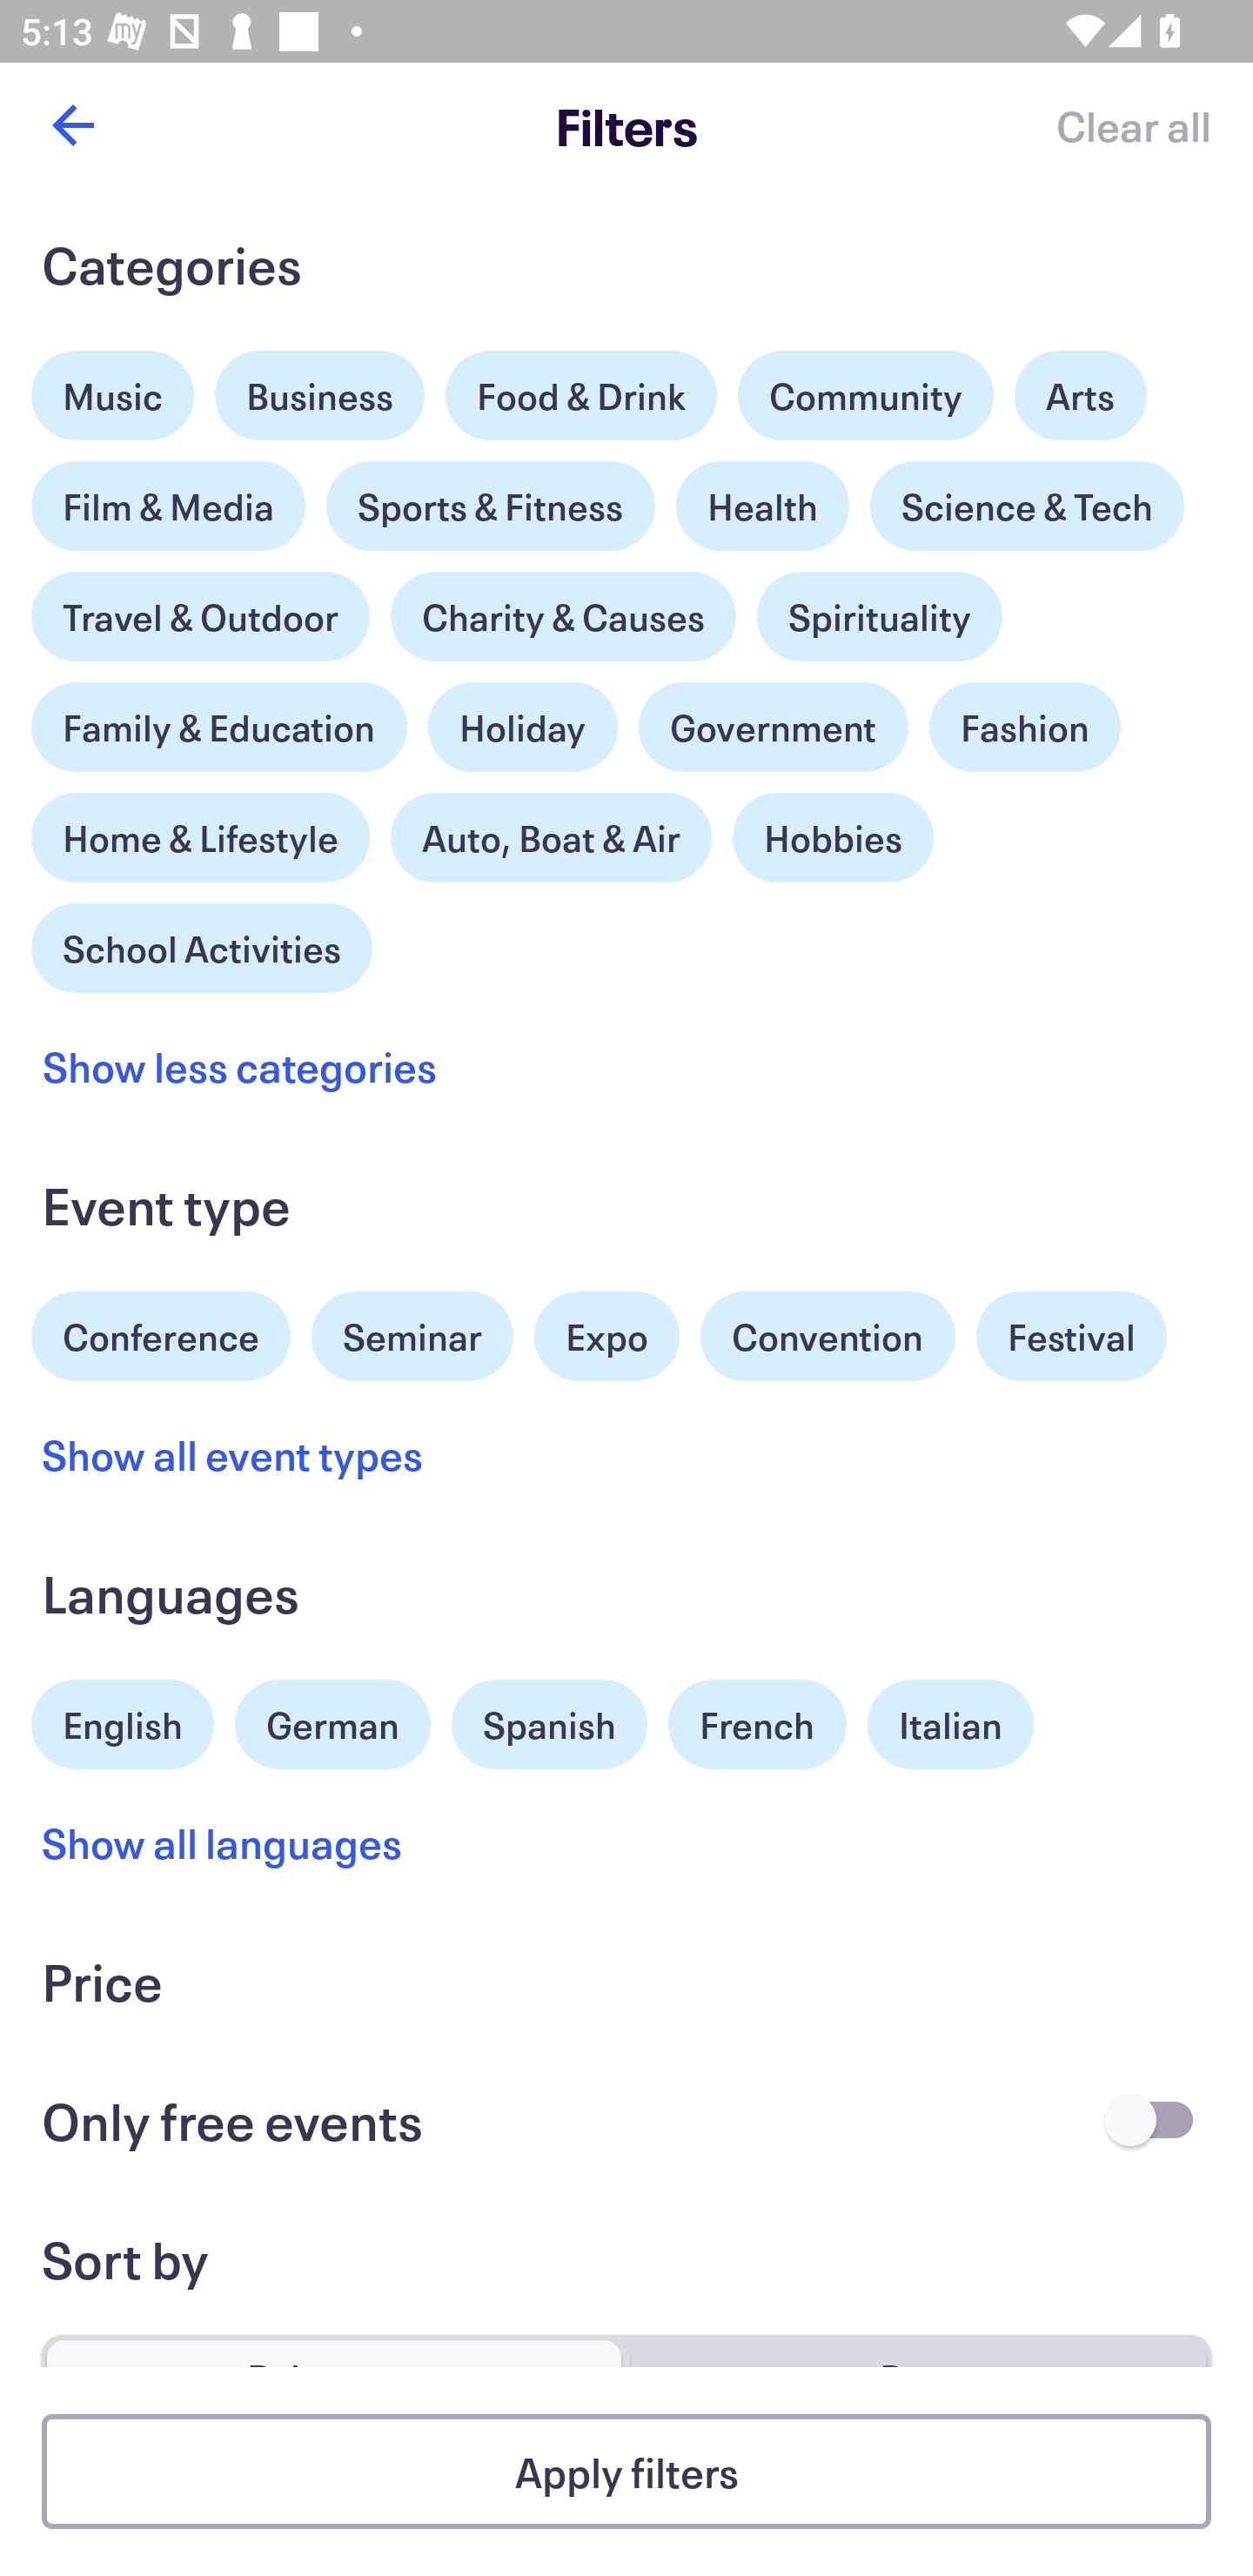 This screenshot has width=1253, height=2576. Describe the element at coordinates (522, 719) in the screenshot. I see `Holiday` at that location.